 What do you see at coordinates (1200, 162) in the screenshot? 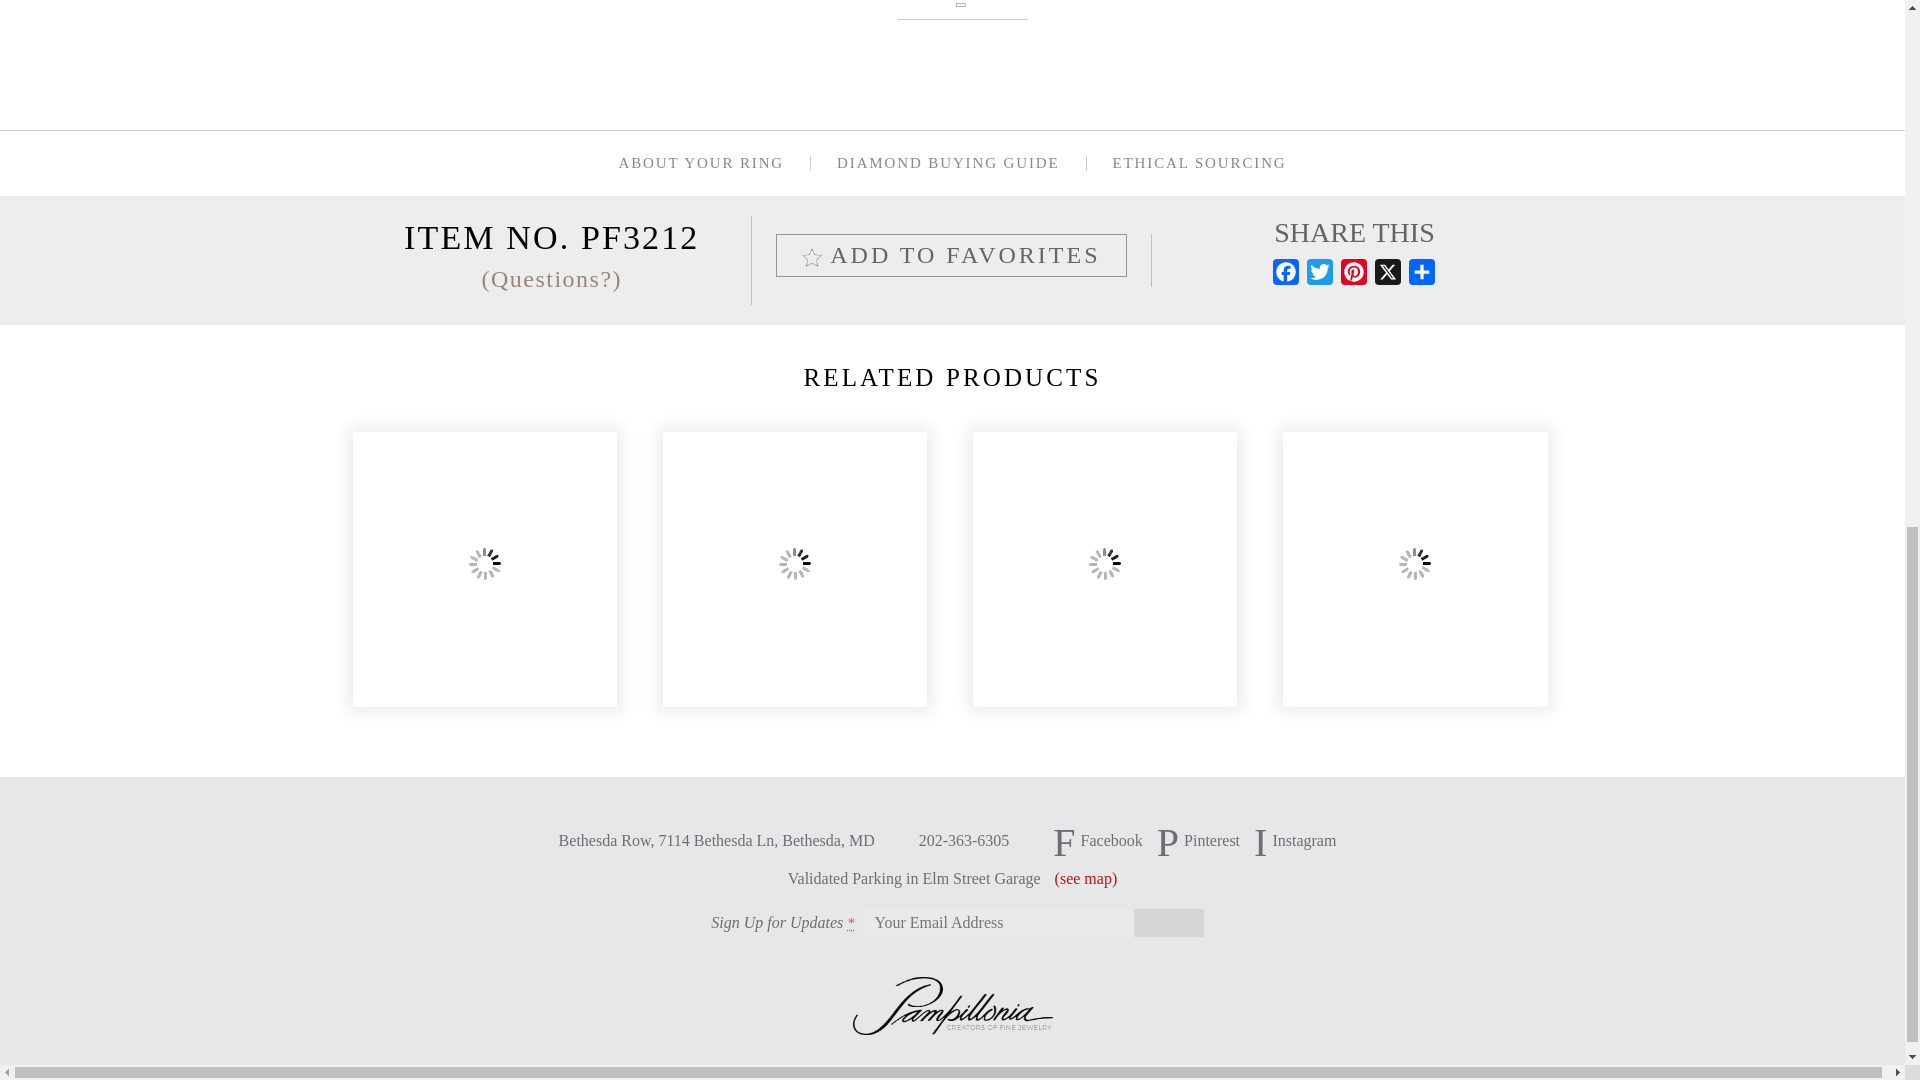
I see `ETHICAL SOURCING` at bounding box center [1200, 162].